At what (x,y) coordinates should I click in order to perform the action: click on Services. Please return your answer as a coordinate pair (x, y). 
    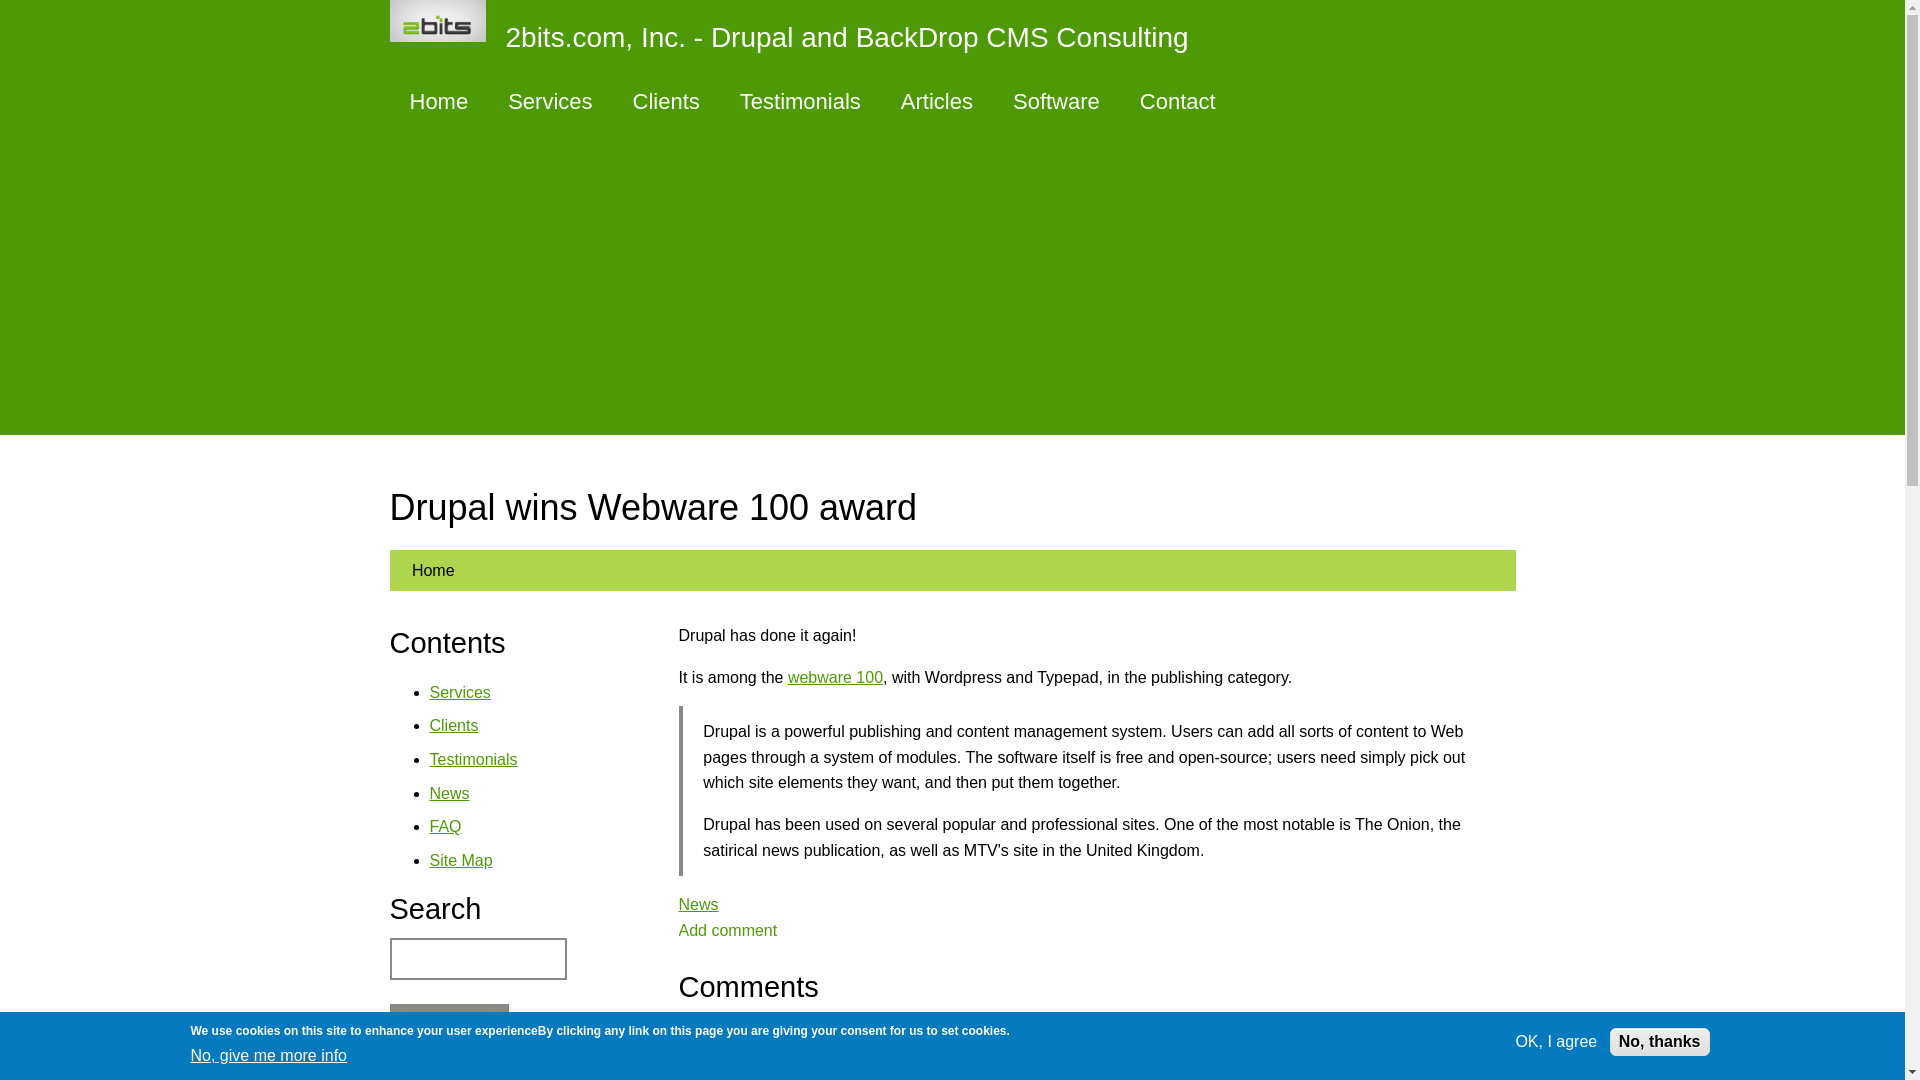
    Looking at the image, I should click on (550, 102).